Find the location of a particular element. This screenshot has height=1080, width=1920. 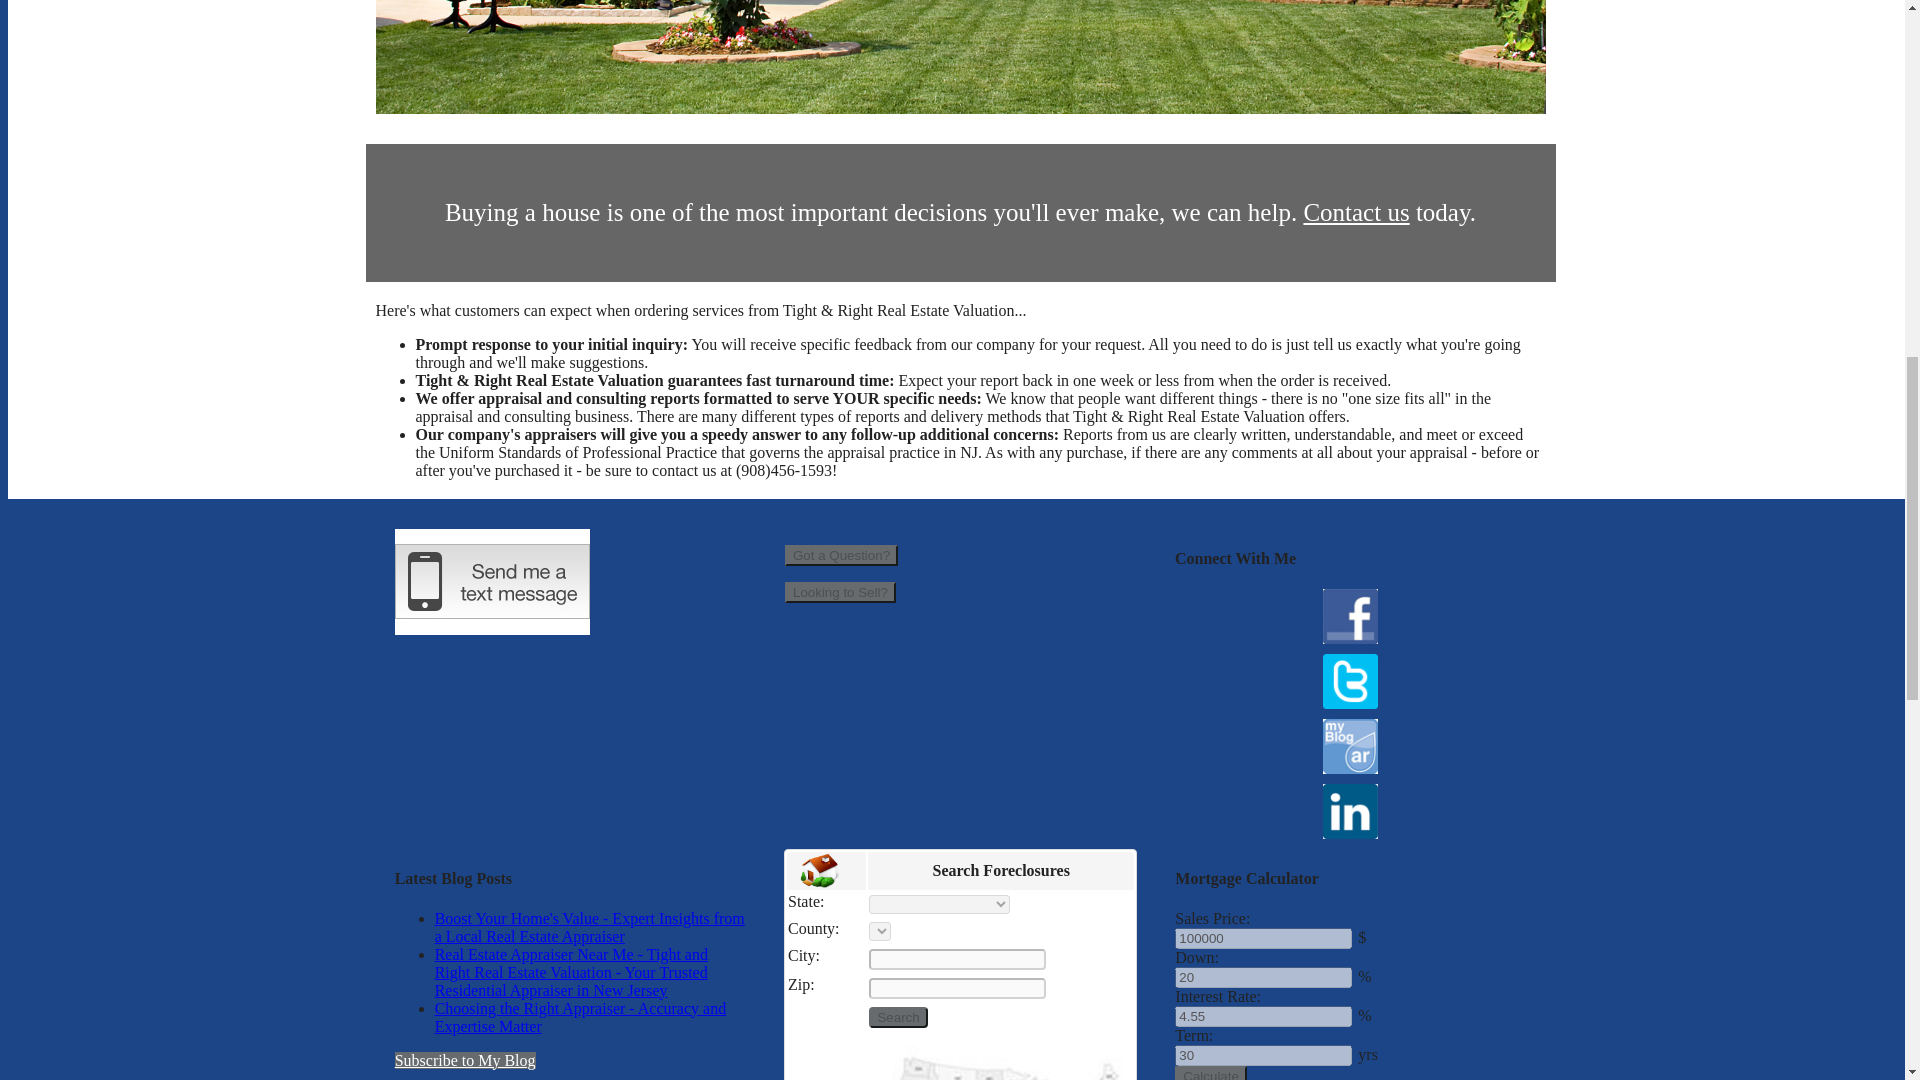

Got a Question? is located at coordinates (842, 555).